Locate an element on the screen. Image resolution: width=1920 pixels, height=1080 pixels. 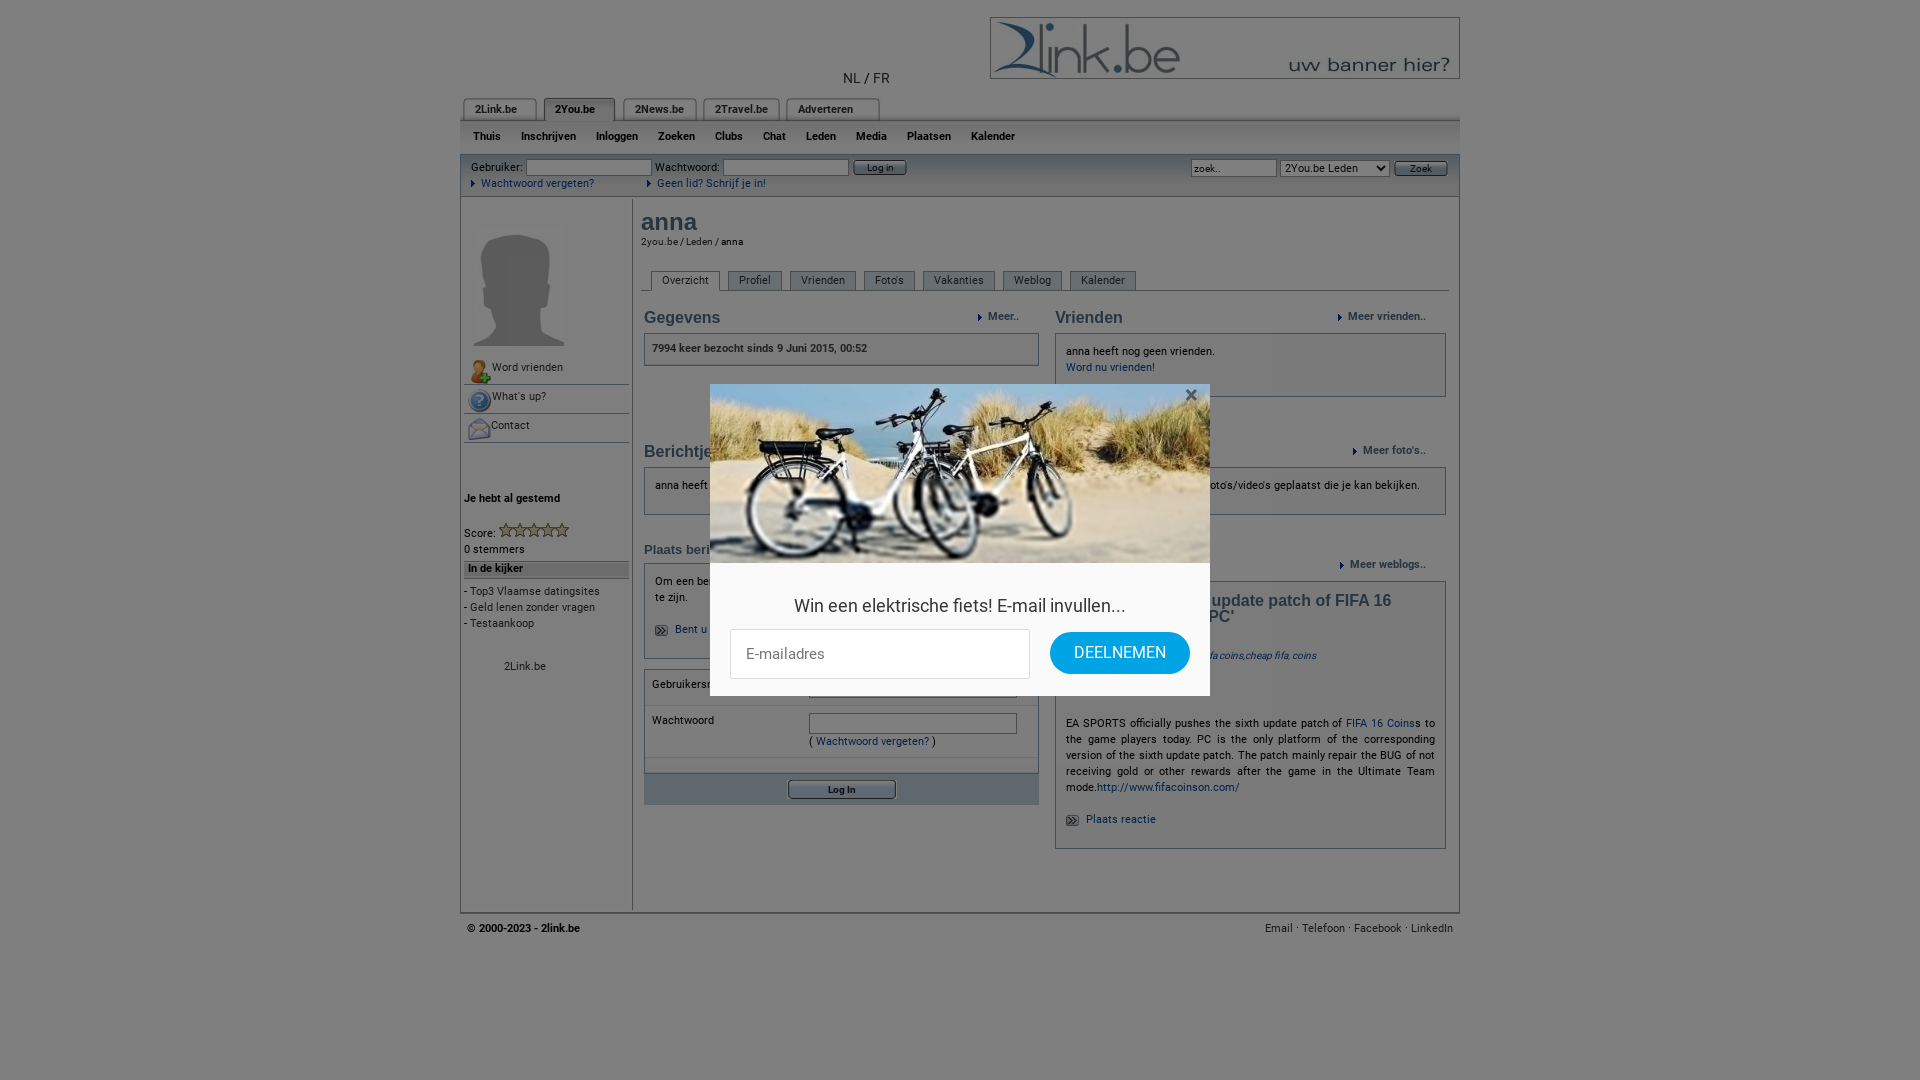
Meer weblogs.. is located at coordinates (1393, 565).